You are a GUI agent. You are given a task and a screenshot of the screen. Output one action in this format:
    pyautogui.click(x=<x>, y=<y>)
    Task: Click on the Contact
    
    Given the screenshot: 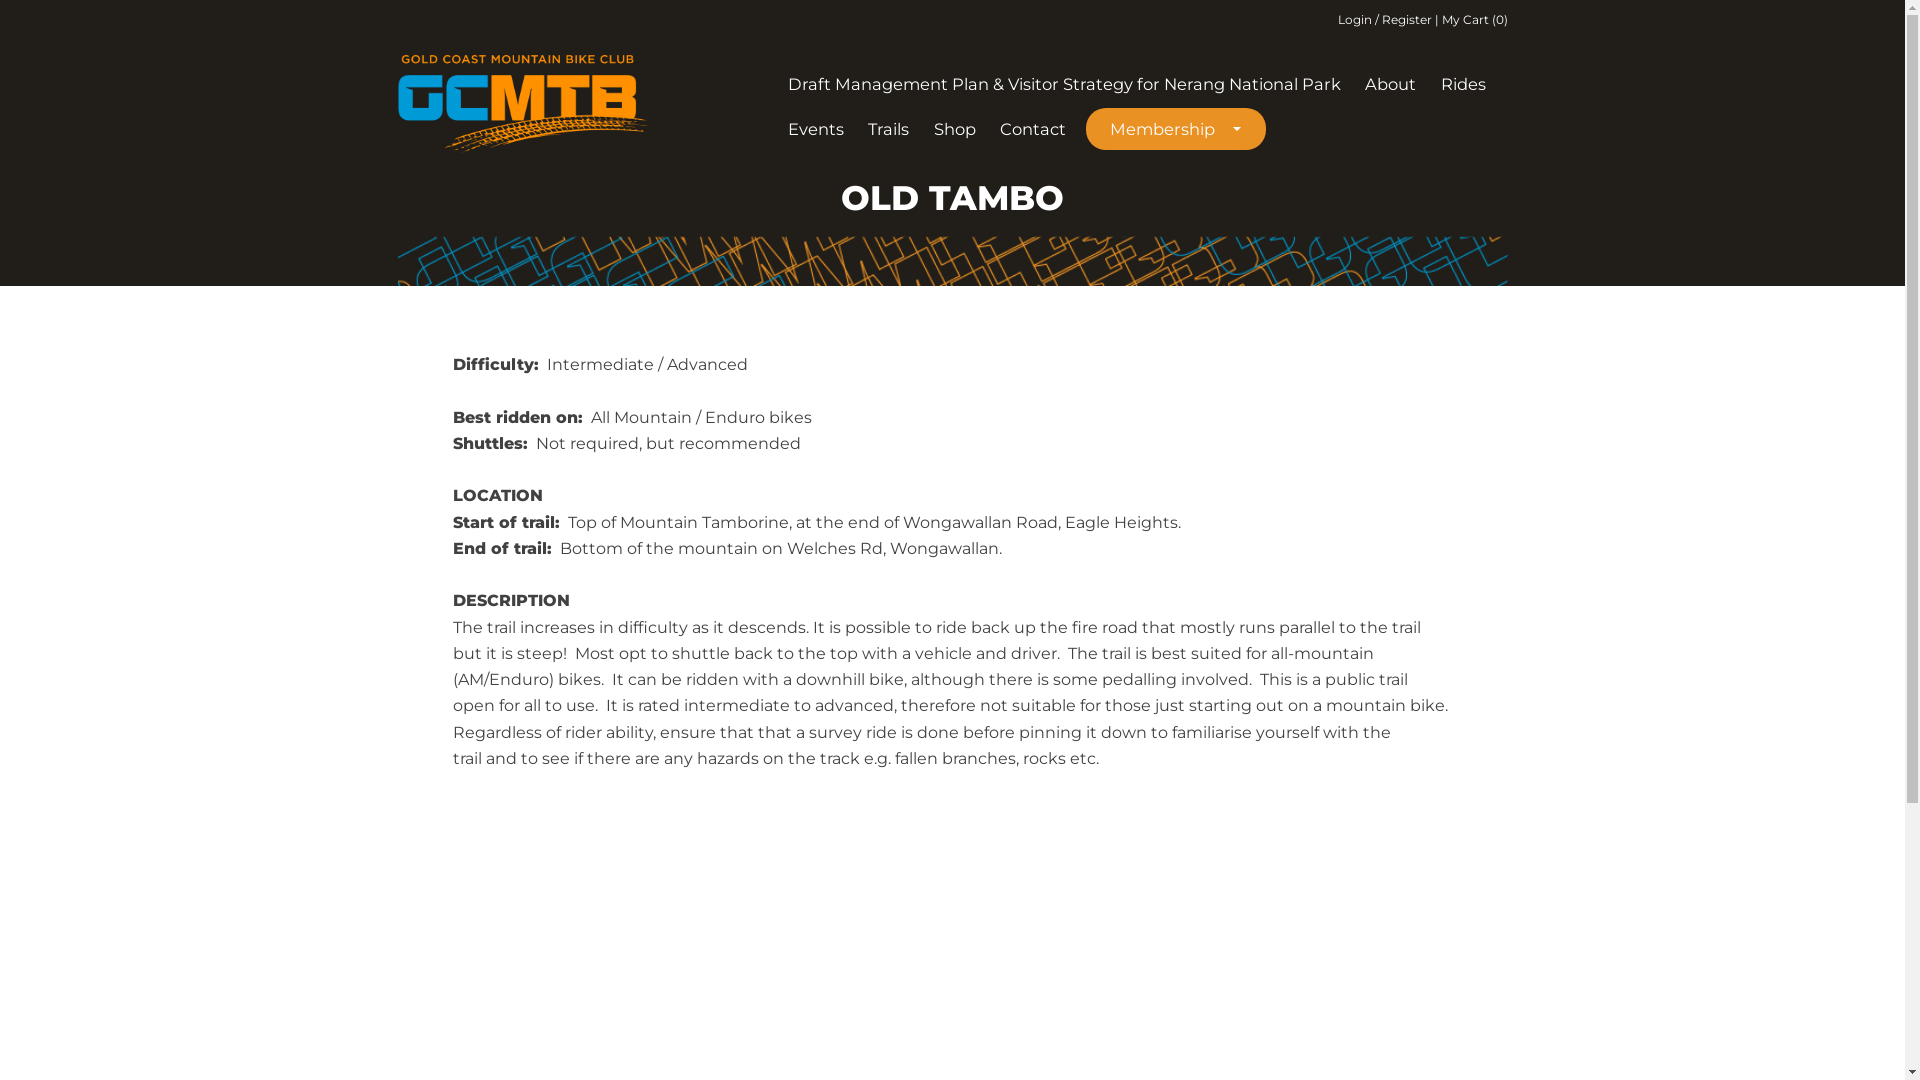 What is the action you would take?
    pyautogui.click(x=1033, y=129)
    